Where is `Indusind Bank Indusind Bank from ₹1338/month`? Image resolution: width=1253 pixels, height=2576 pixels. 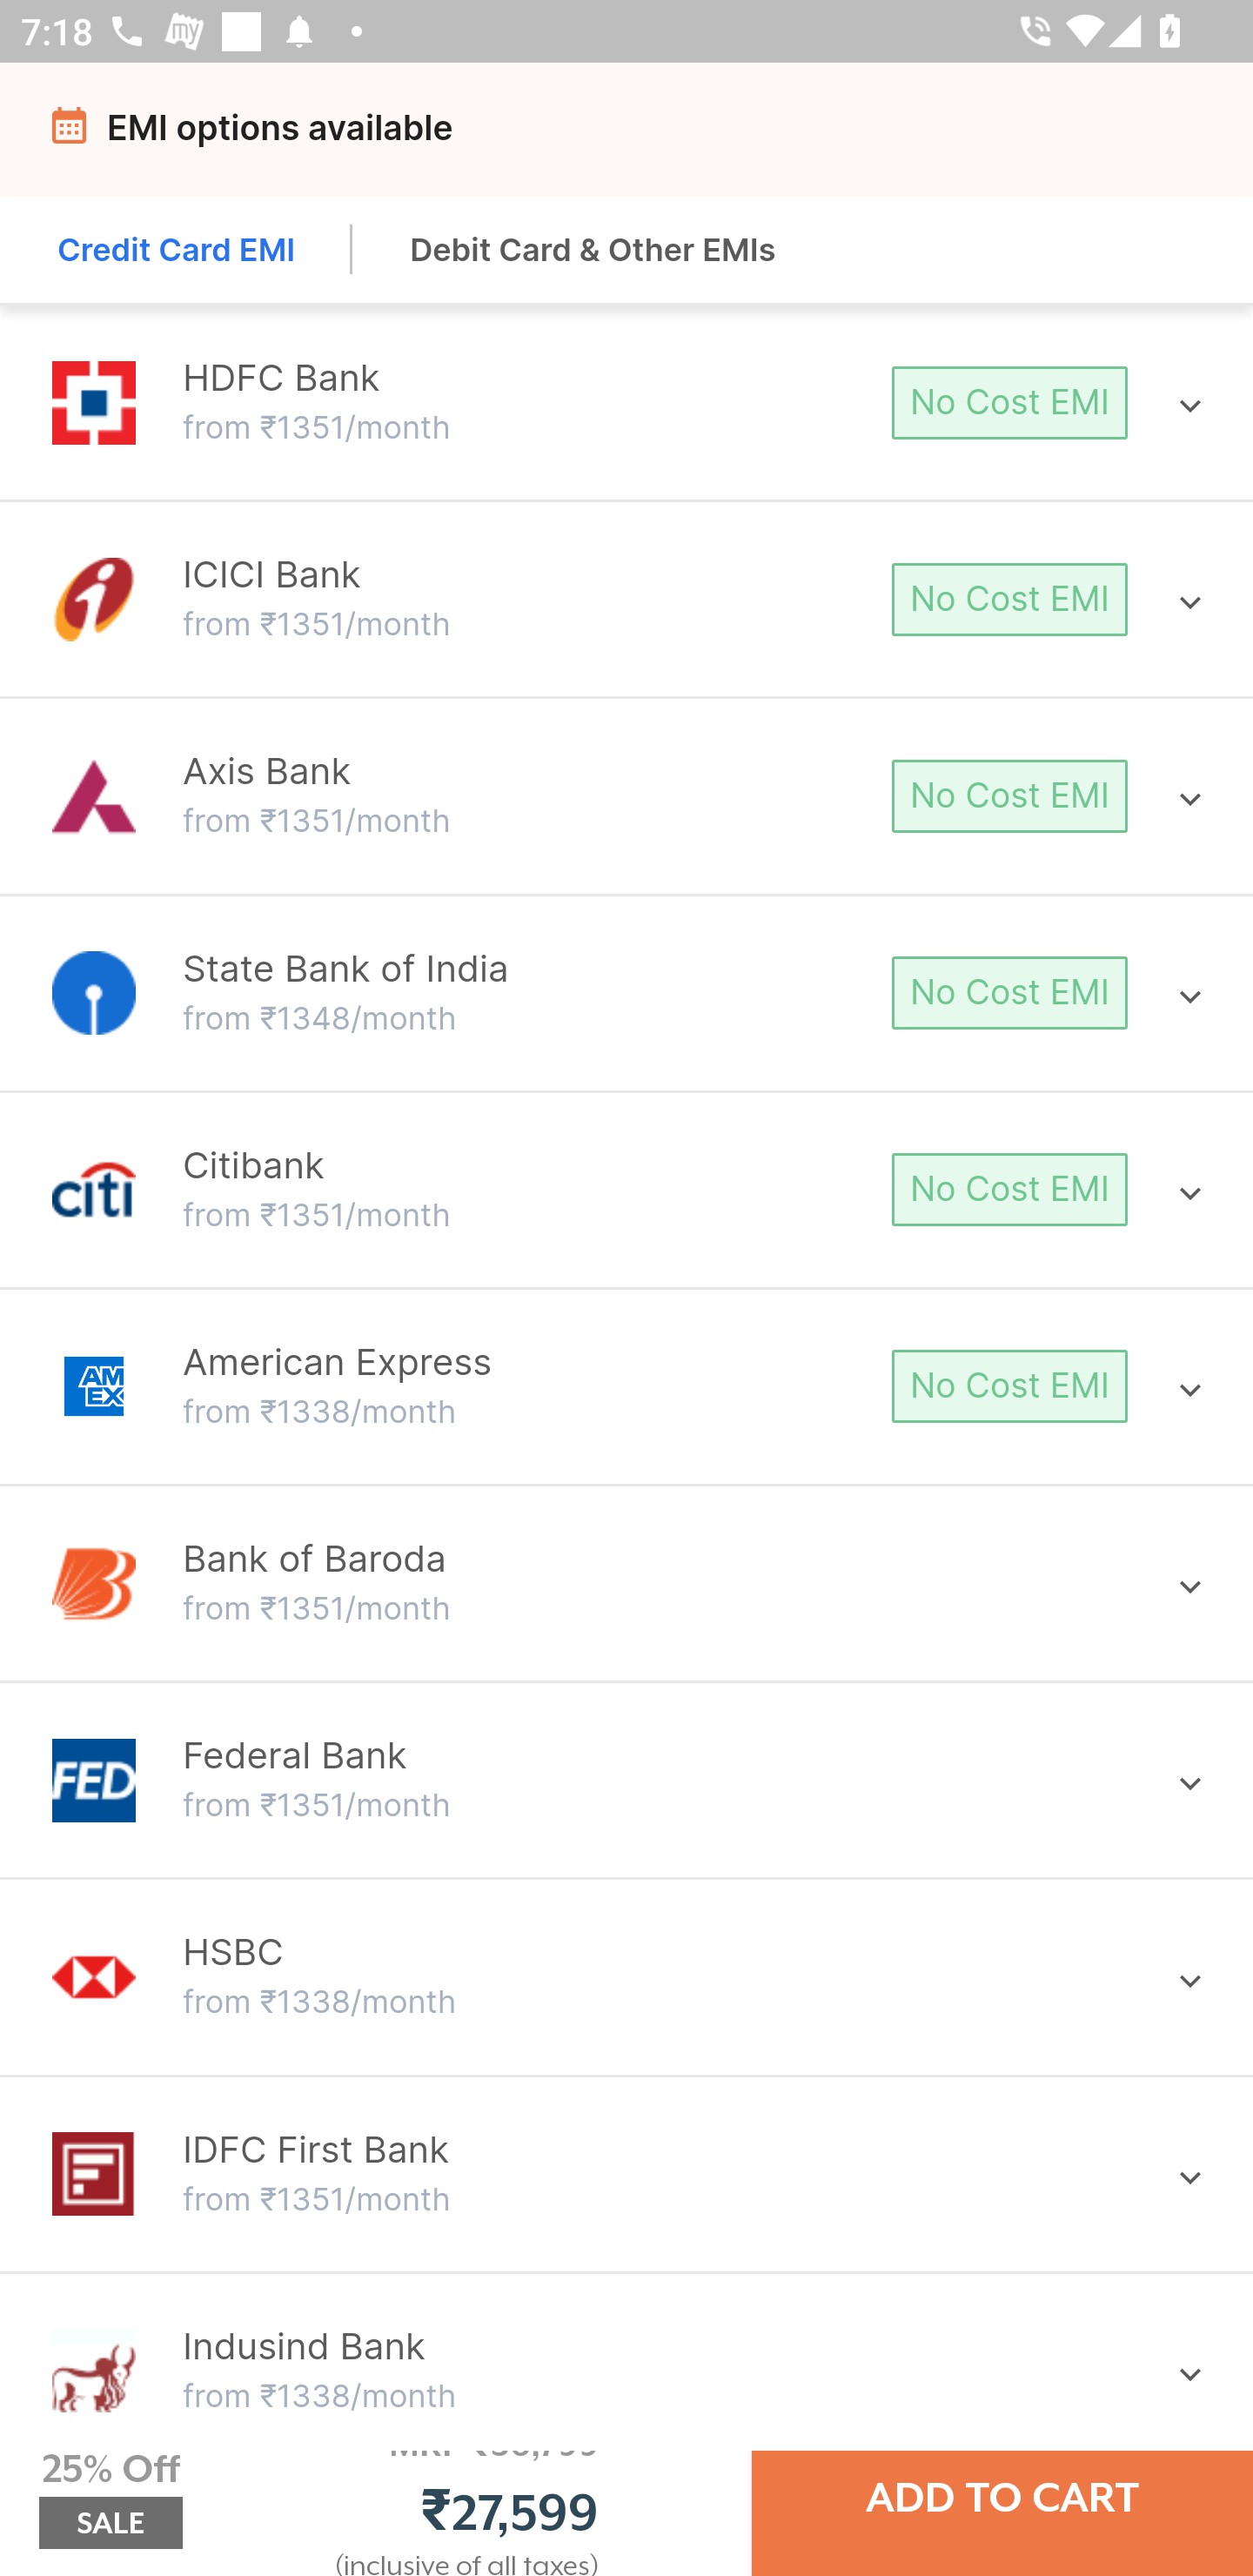 Indusind Bank Indusind Bank from ₹1338/month is located at coordinates (626, 2371).